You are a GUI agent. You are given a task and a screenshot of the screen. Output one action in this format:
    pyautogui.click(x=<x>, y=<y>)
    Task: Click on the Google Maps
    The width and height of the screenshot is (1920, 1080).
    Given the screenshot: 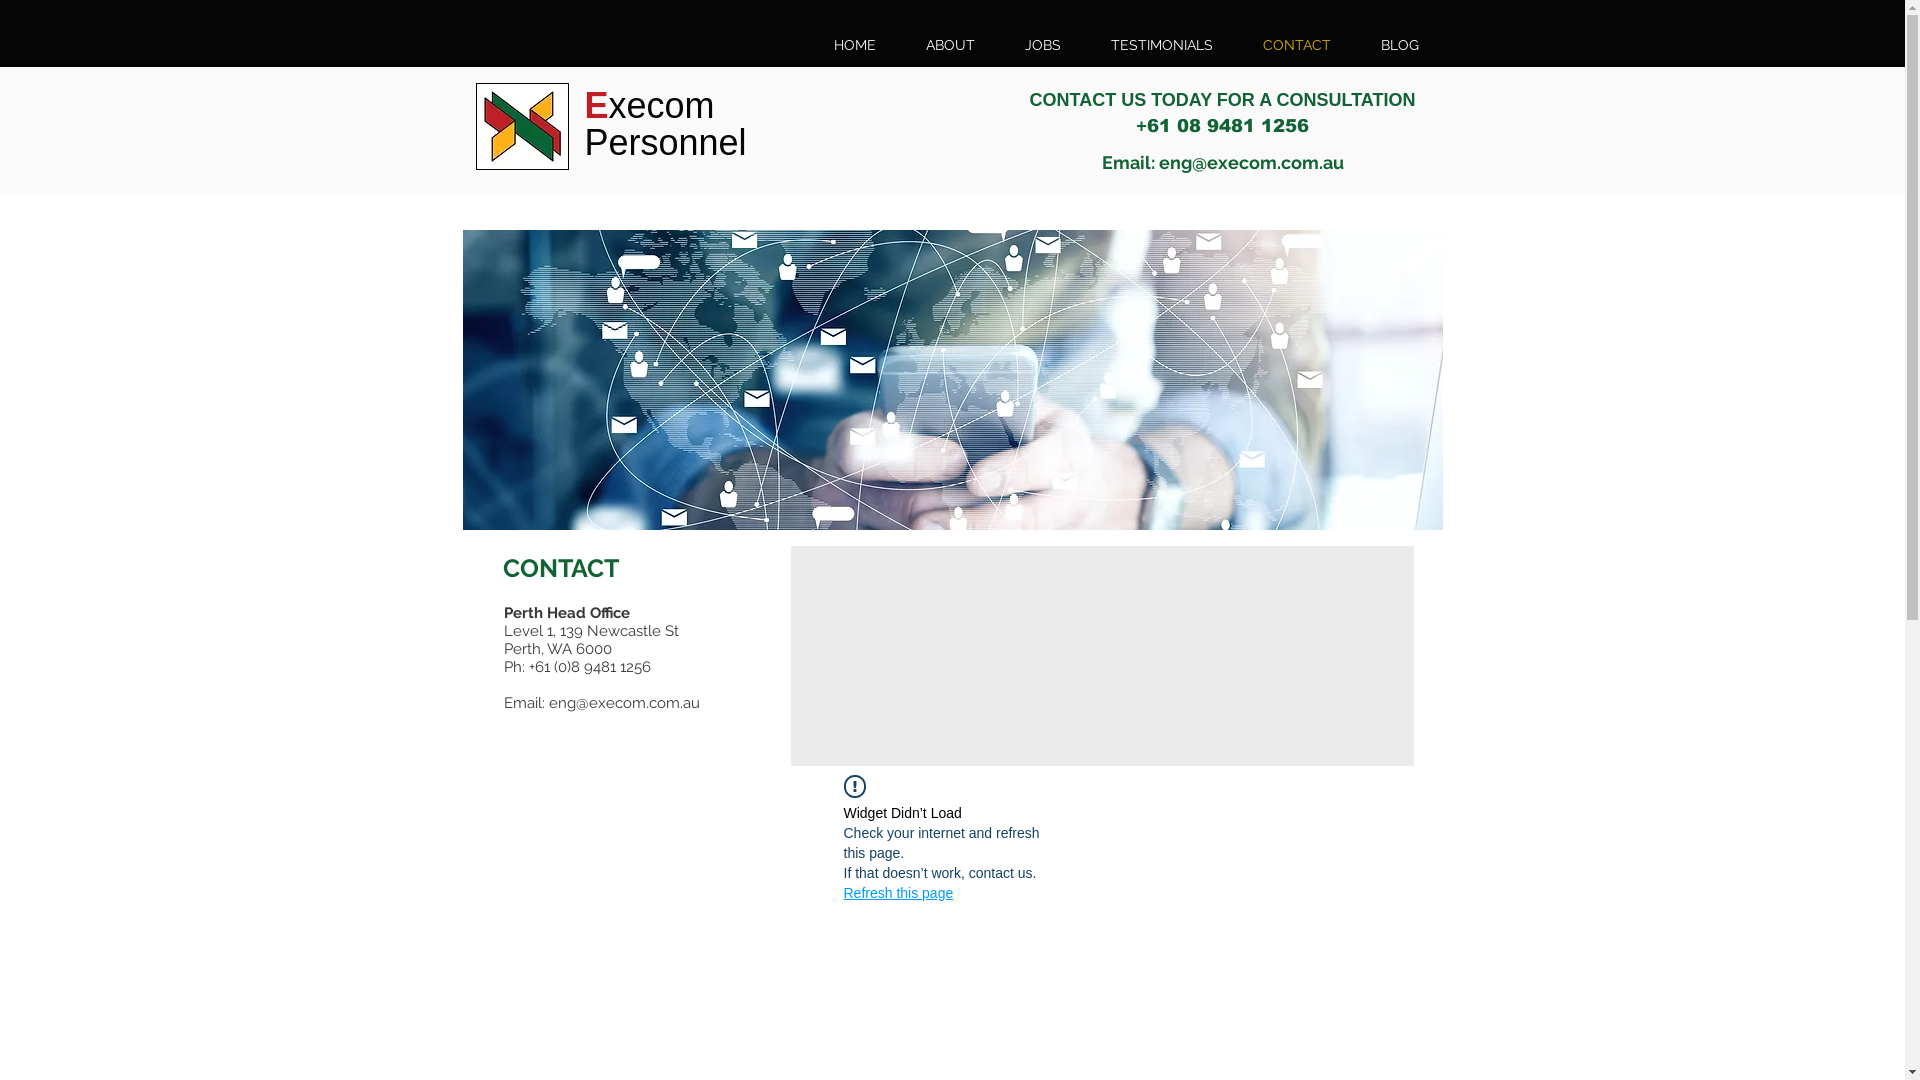 What is the action you would take?
    pyautogui.click(x=1102, y=656)
    